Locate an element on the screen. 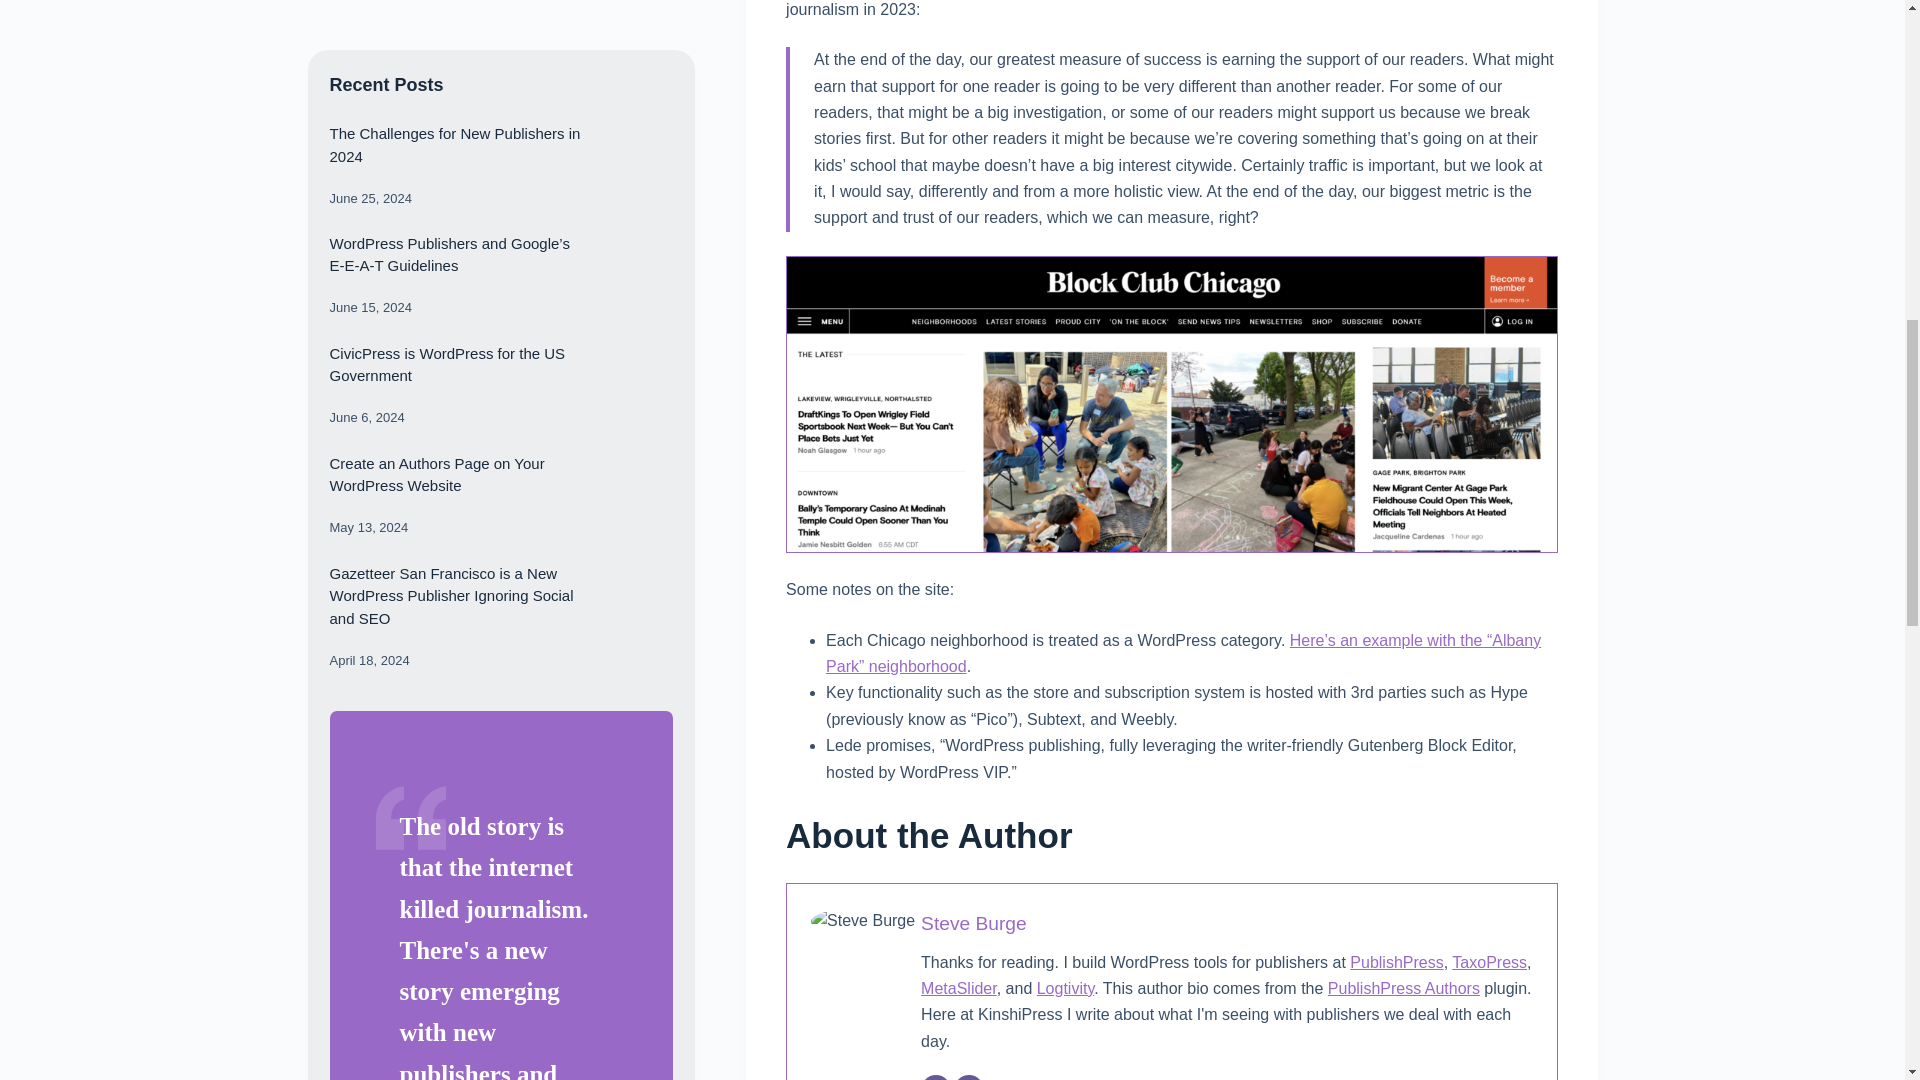 Image resolution: width=1920 pixels, height=1080 pixels. Logtivity is located at coordinates (1065, 988).